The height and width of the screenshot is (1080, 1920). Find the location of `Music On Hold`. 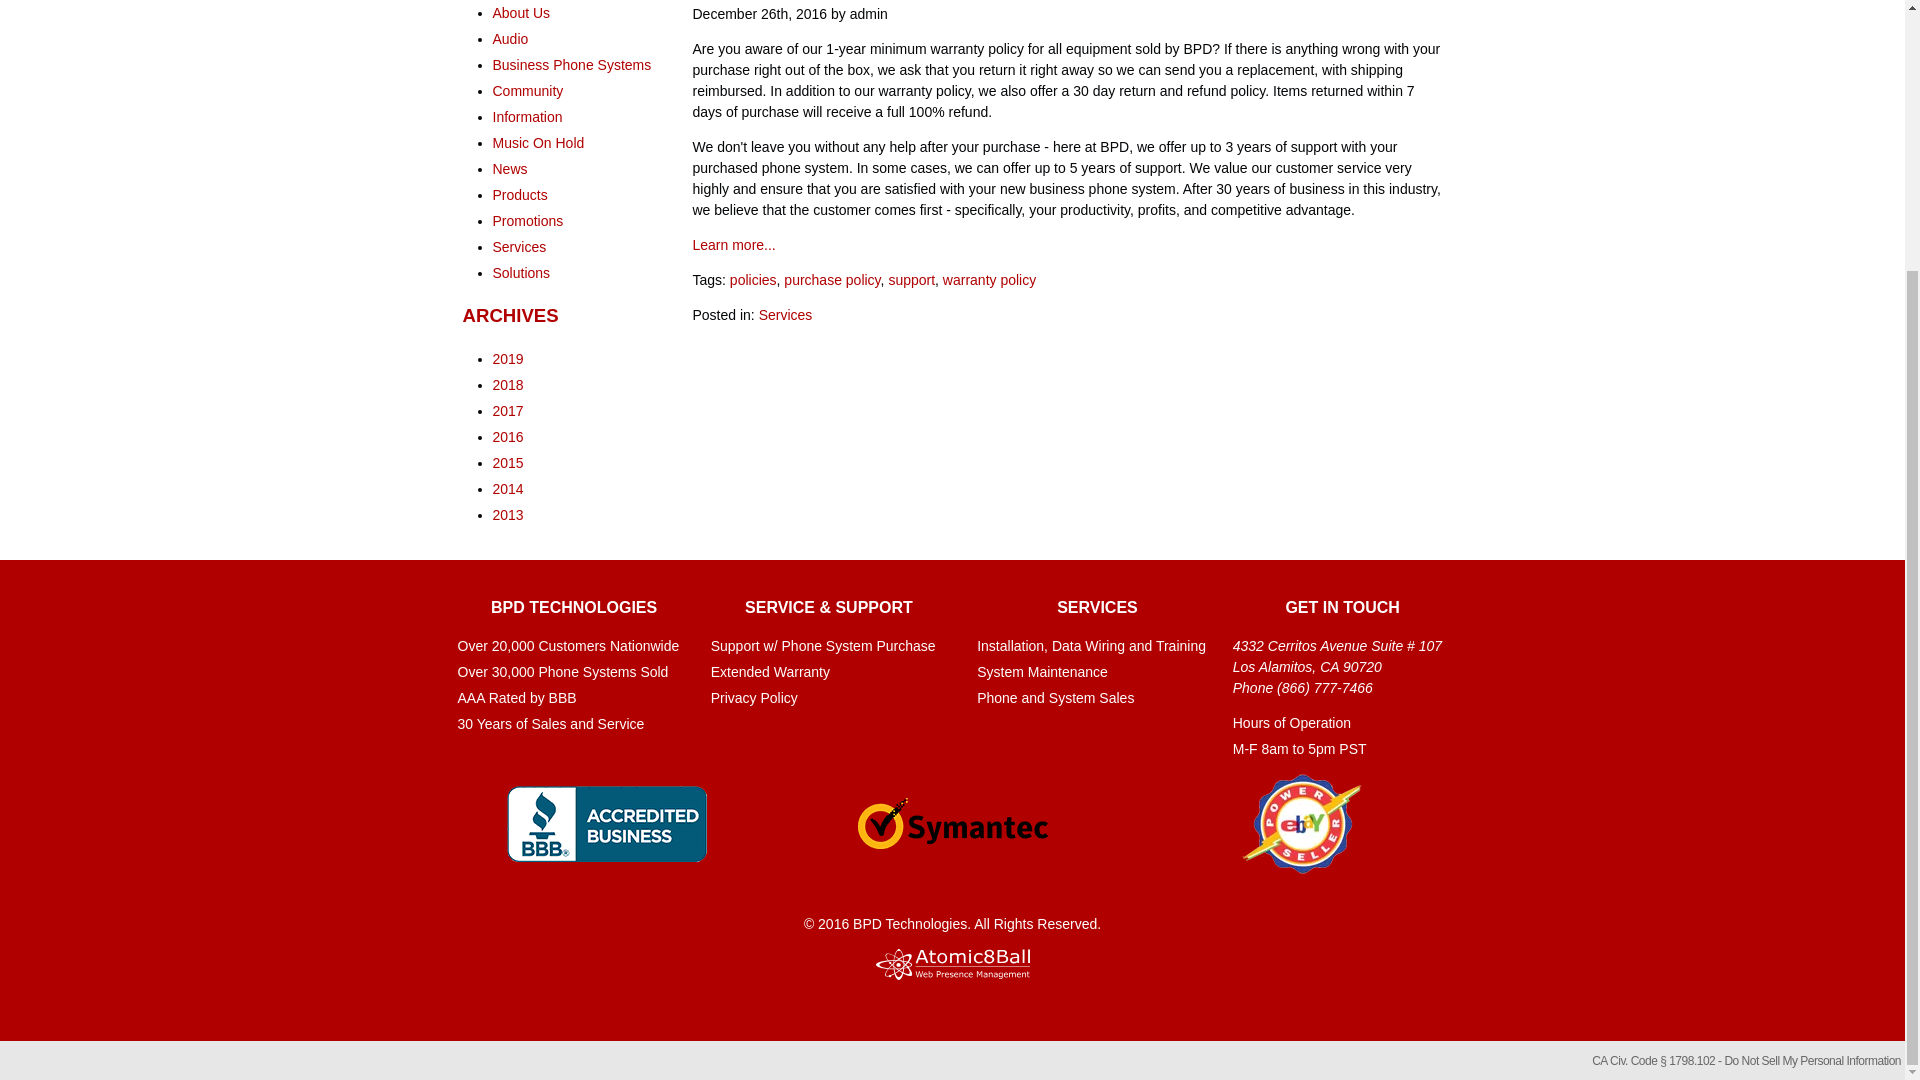

Music On Hold is located at coordinates (537, 143).